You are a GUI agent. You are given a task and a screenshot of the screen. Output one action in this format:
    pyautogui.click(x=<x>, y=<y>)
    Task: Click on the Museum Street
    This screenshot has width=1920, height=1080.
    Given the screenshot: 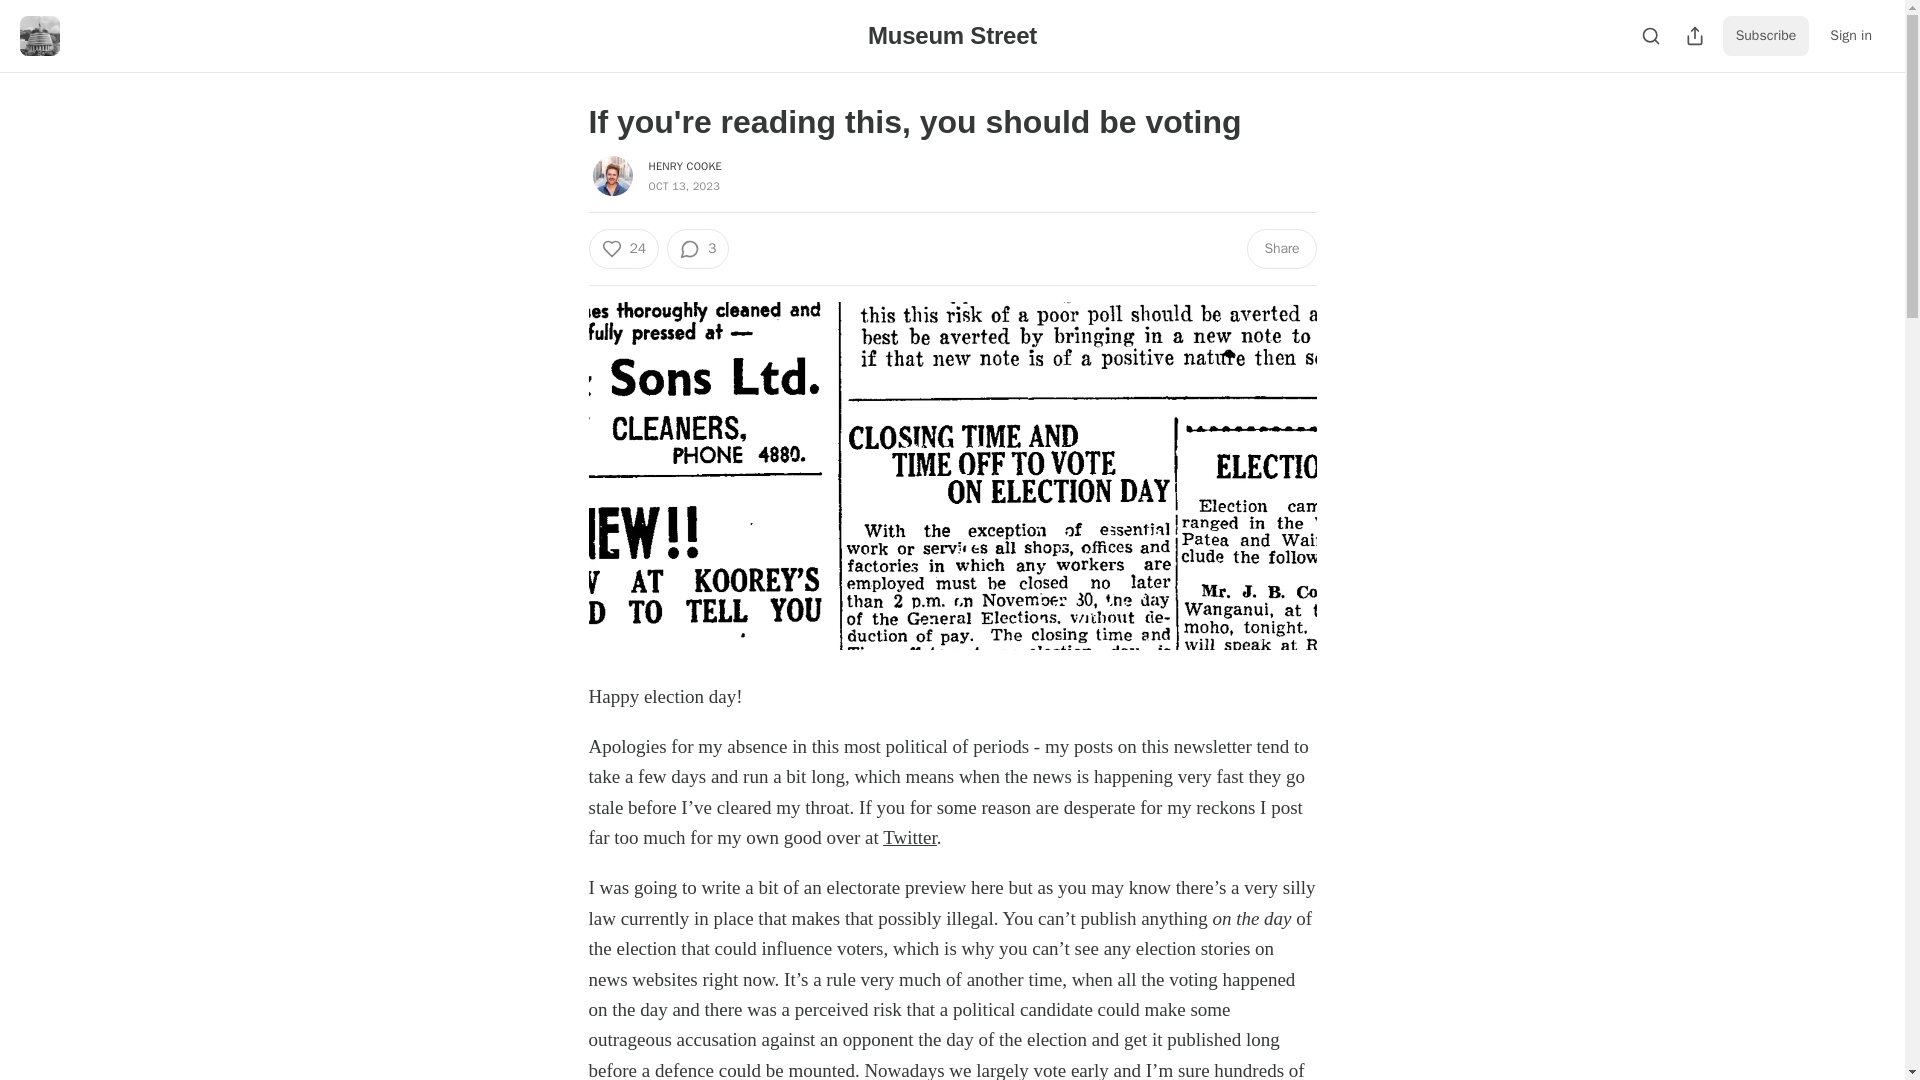 What is the action you would take?
    pyautogui.click(x=952, y=34)
    